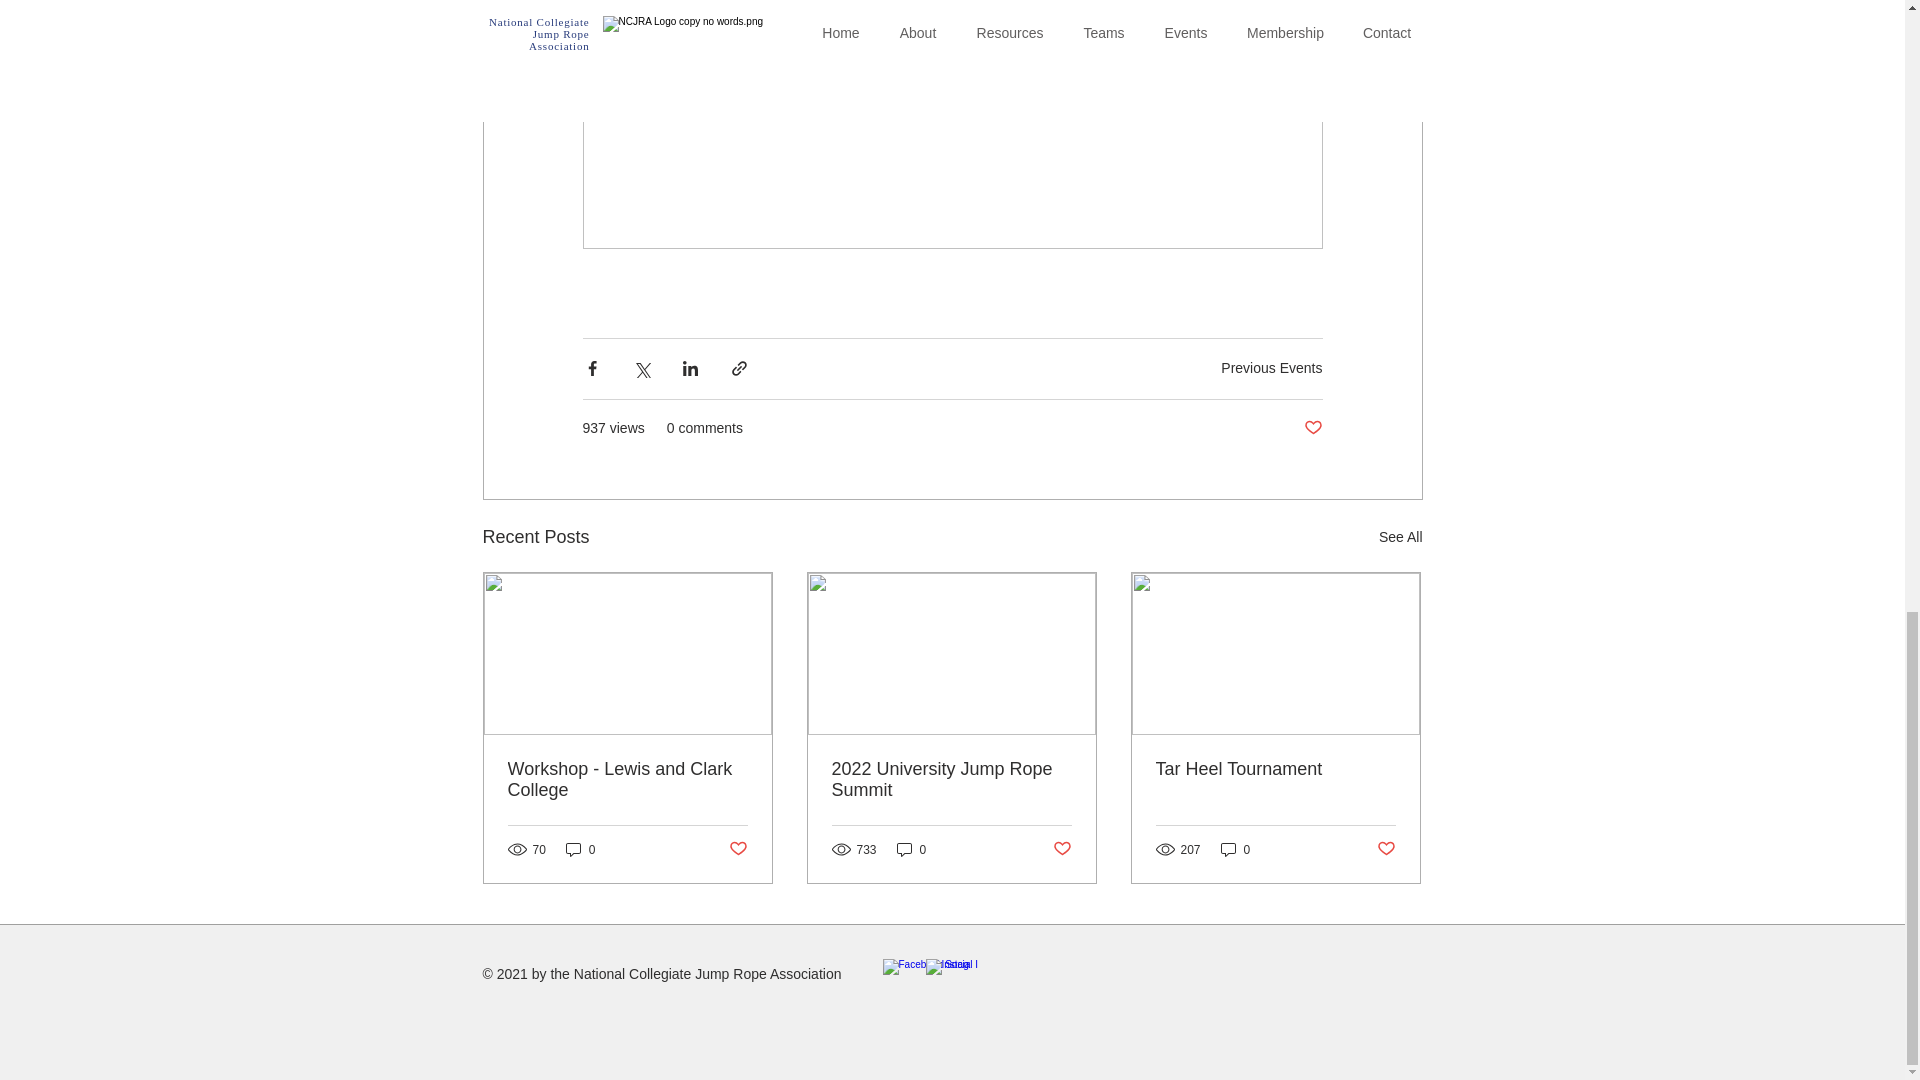 Image resolution: width=1920 pixels, height=1080 pixels. Describe the element at coordinates (1312, 428) in the screenshot. I see `Post not marked as liked` at that location.